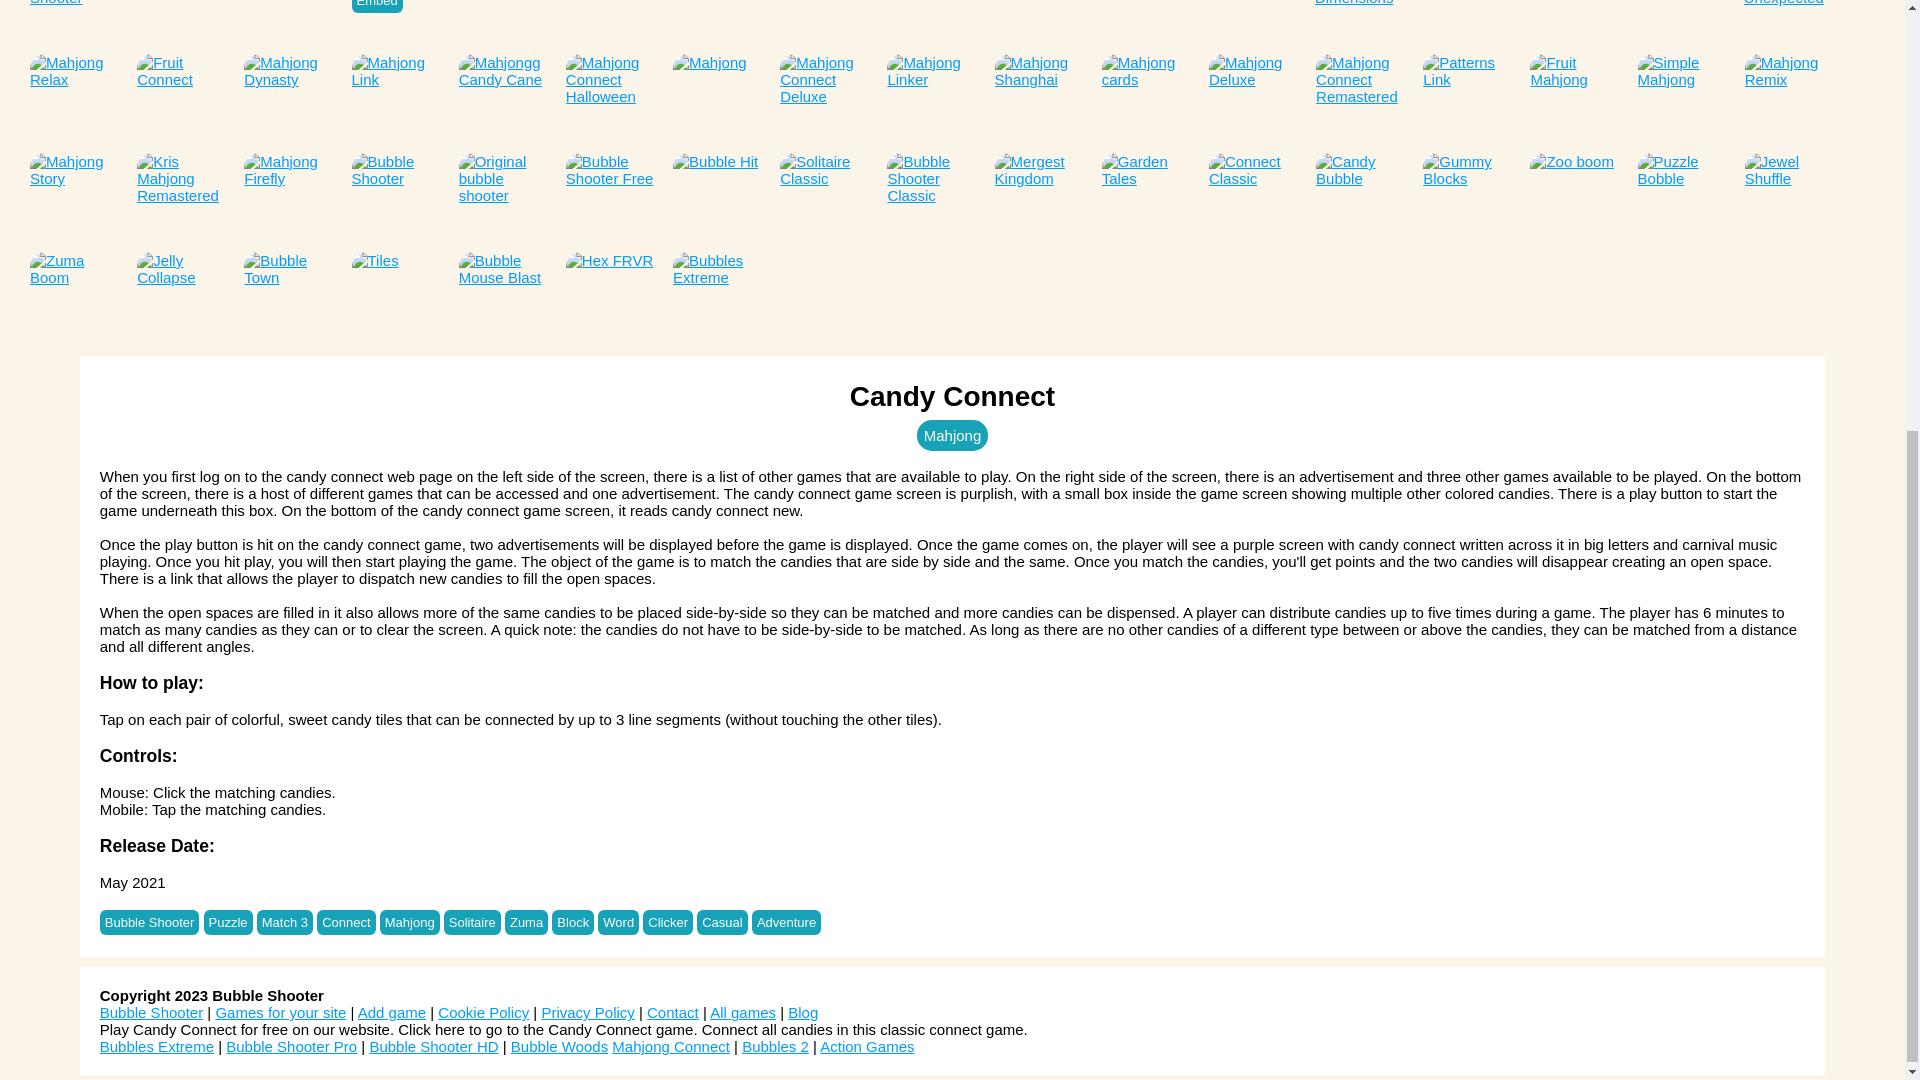  What do you see at coordinates (181, 22) in the screenshot?
I see `Bejeweled` at bounding box center [181, 22].